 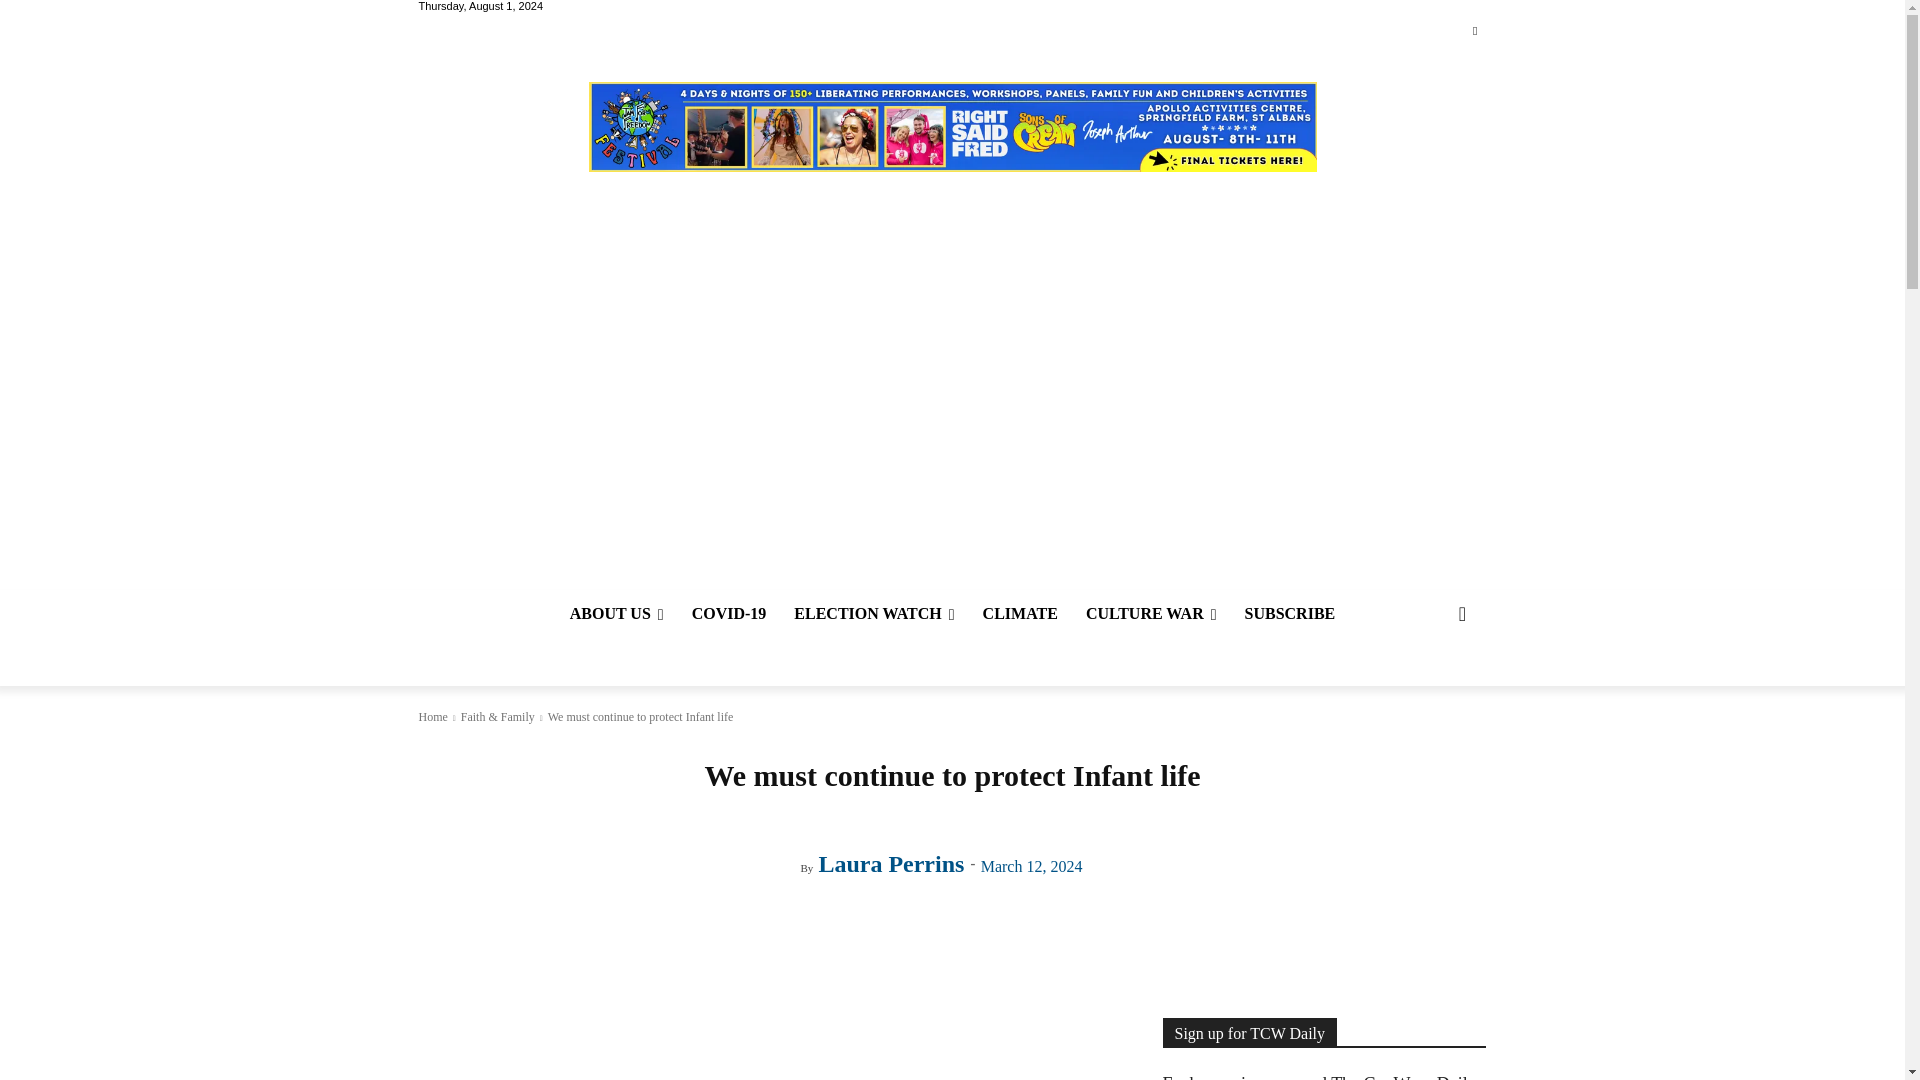 What do you see at coordinates (1020, 614) in the screenshot?
I see `CLIMATE` at bounding box center [1020, 614].